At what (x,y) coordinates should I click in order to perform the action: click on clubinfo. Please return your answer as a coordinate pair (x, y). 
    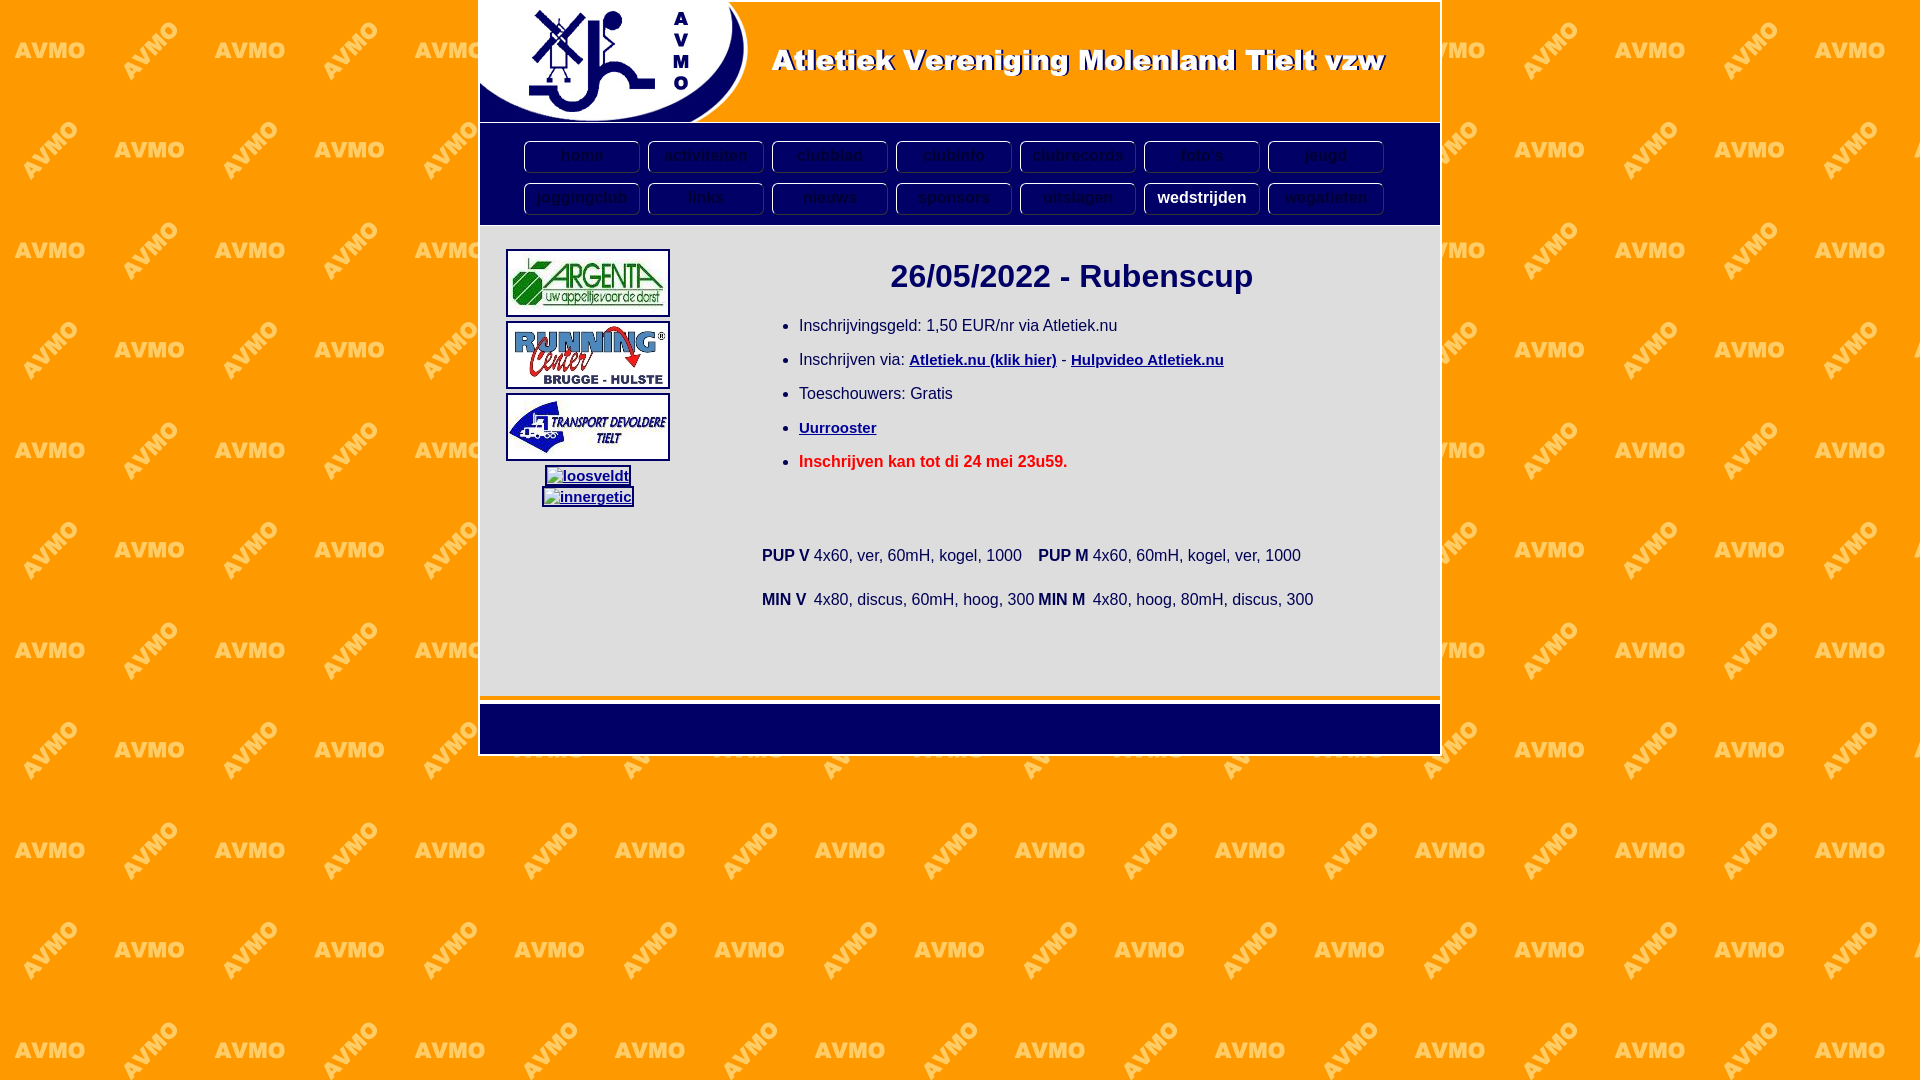
    Looking at the image, I should click on (954, 157).